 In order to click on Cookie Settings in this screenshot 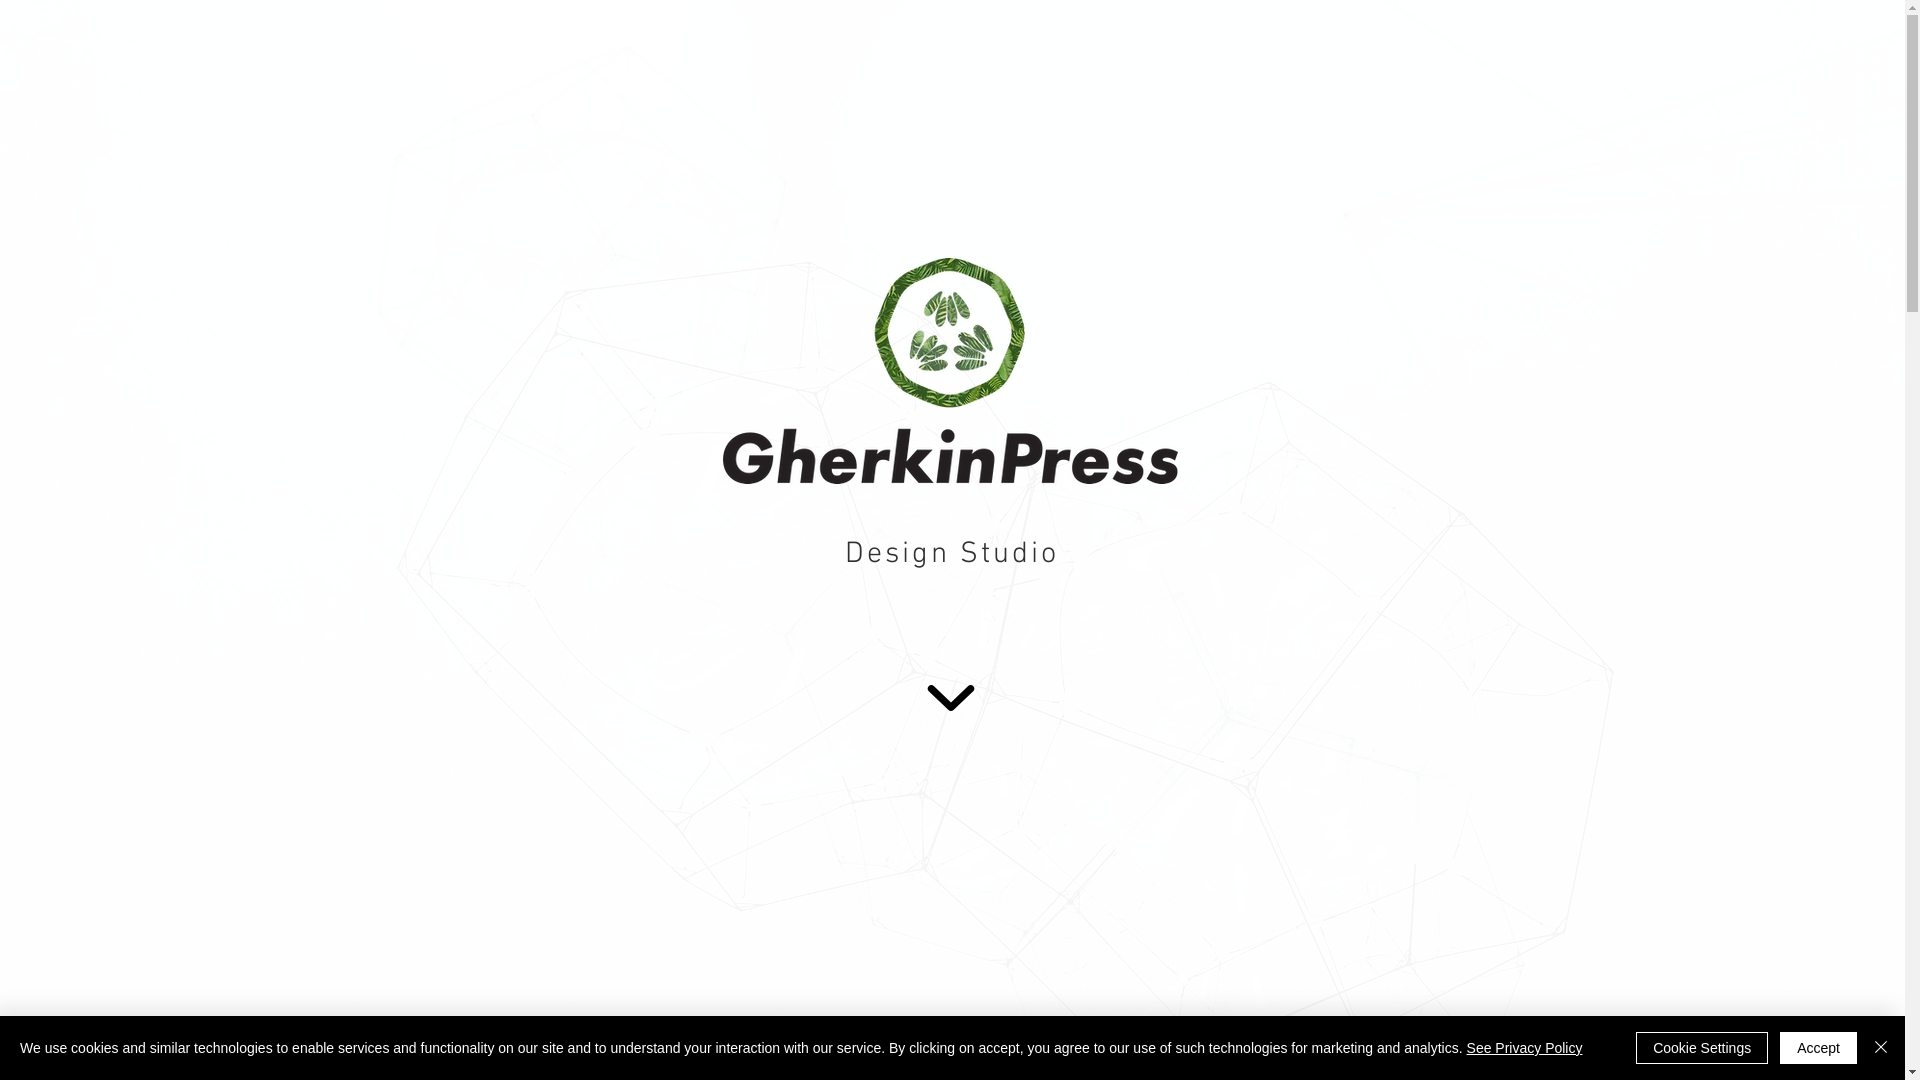, I will do `click(1702, 1048)`.